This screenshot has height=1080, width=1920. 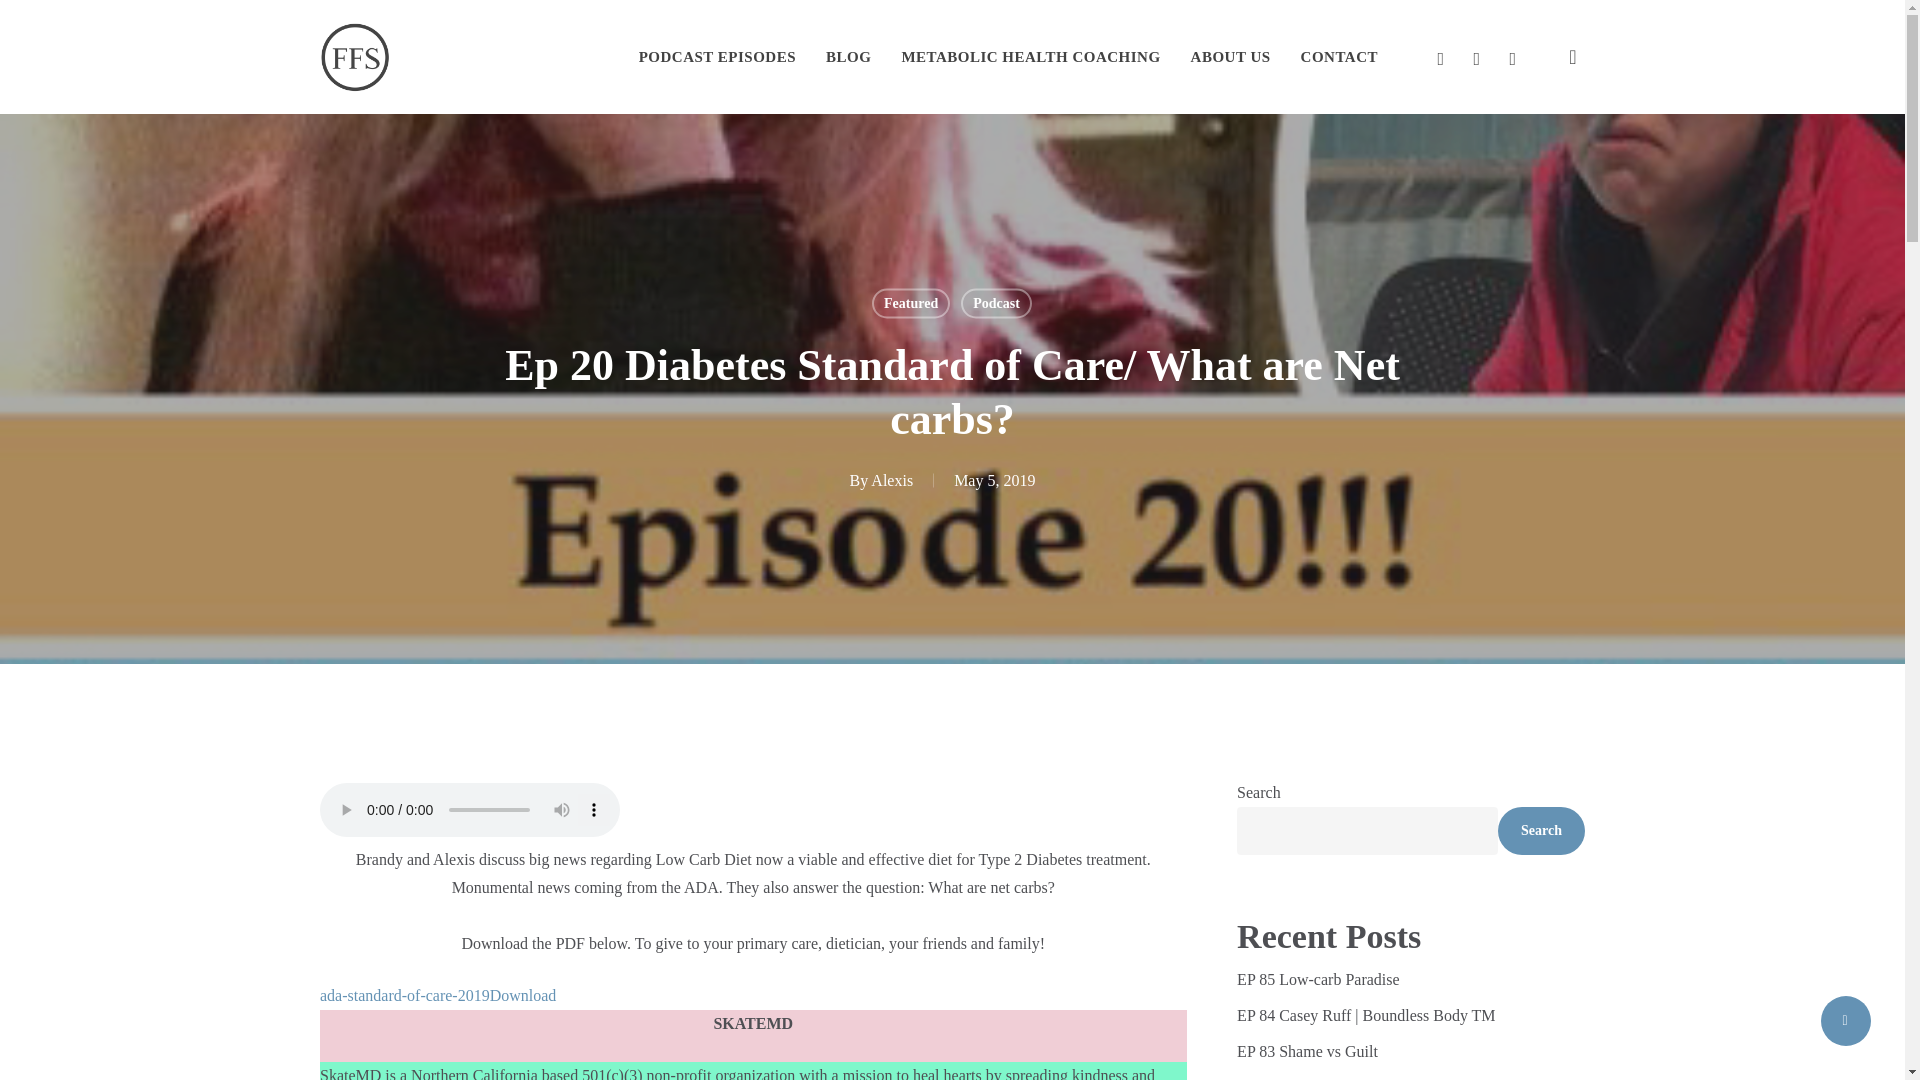 I want to click on TWITTER, so click(x=1440, y=57).